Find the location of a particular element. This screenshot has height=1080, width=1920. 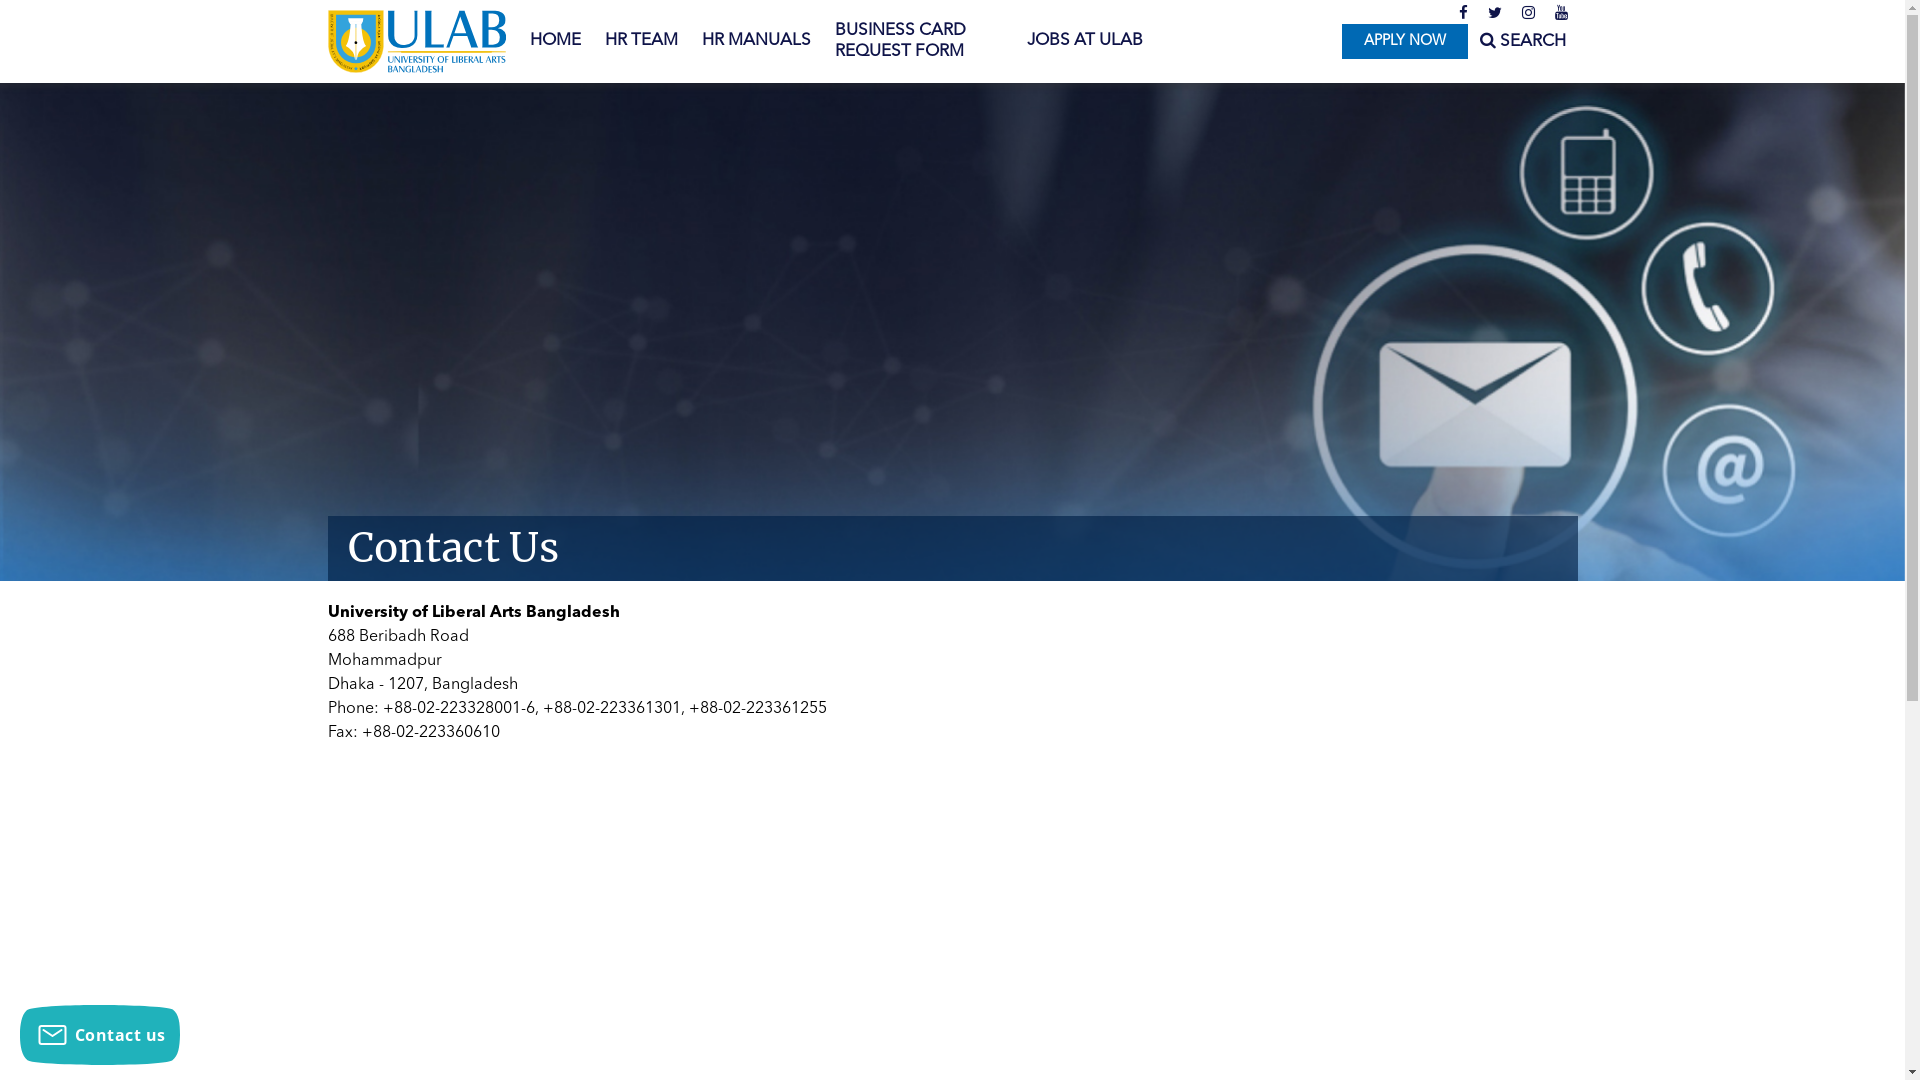

BUSINESS CARD REQUEST FORM is located at coordinates (918, 42).